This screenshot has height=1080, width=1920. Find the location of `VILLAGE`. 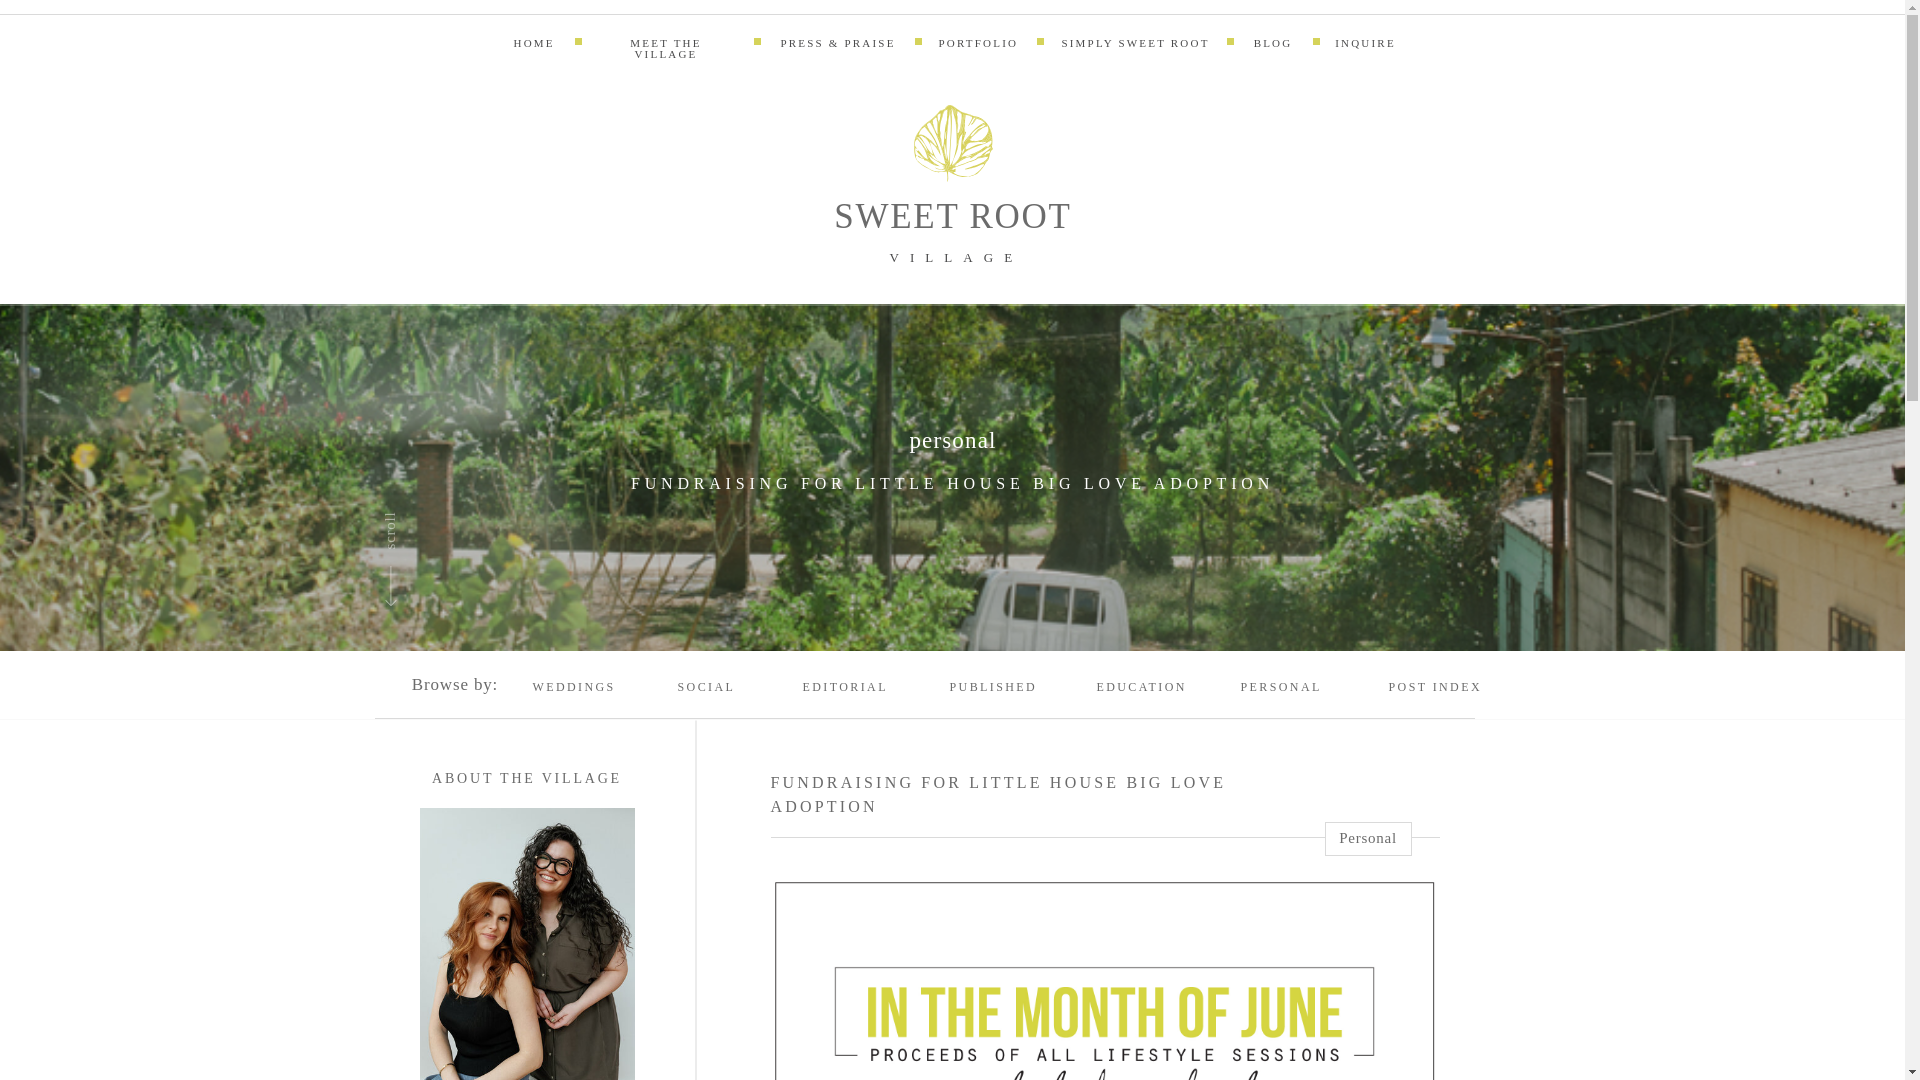

VILLAGE is located at coordinates (954, 262).